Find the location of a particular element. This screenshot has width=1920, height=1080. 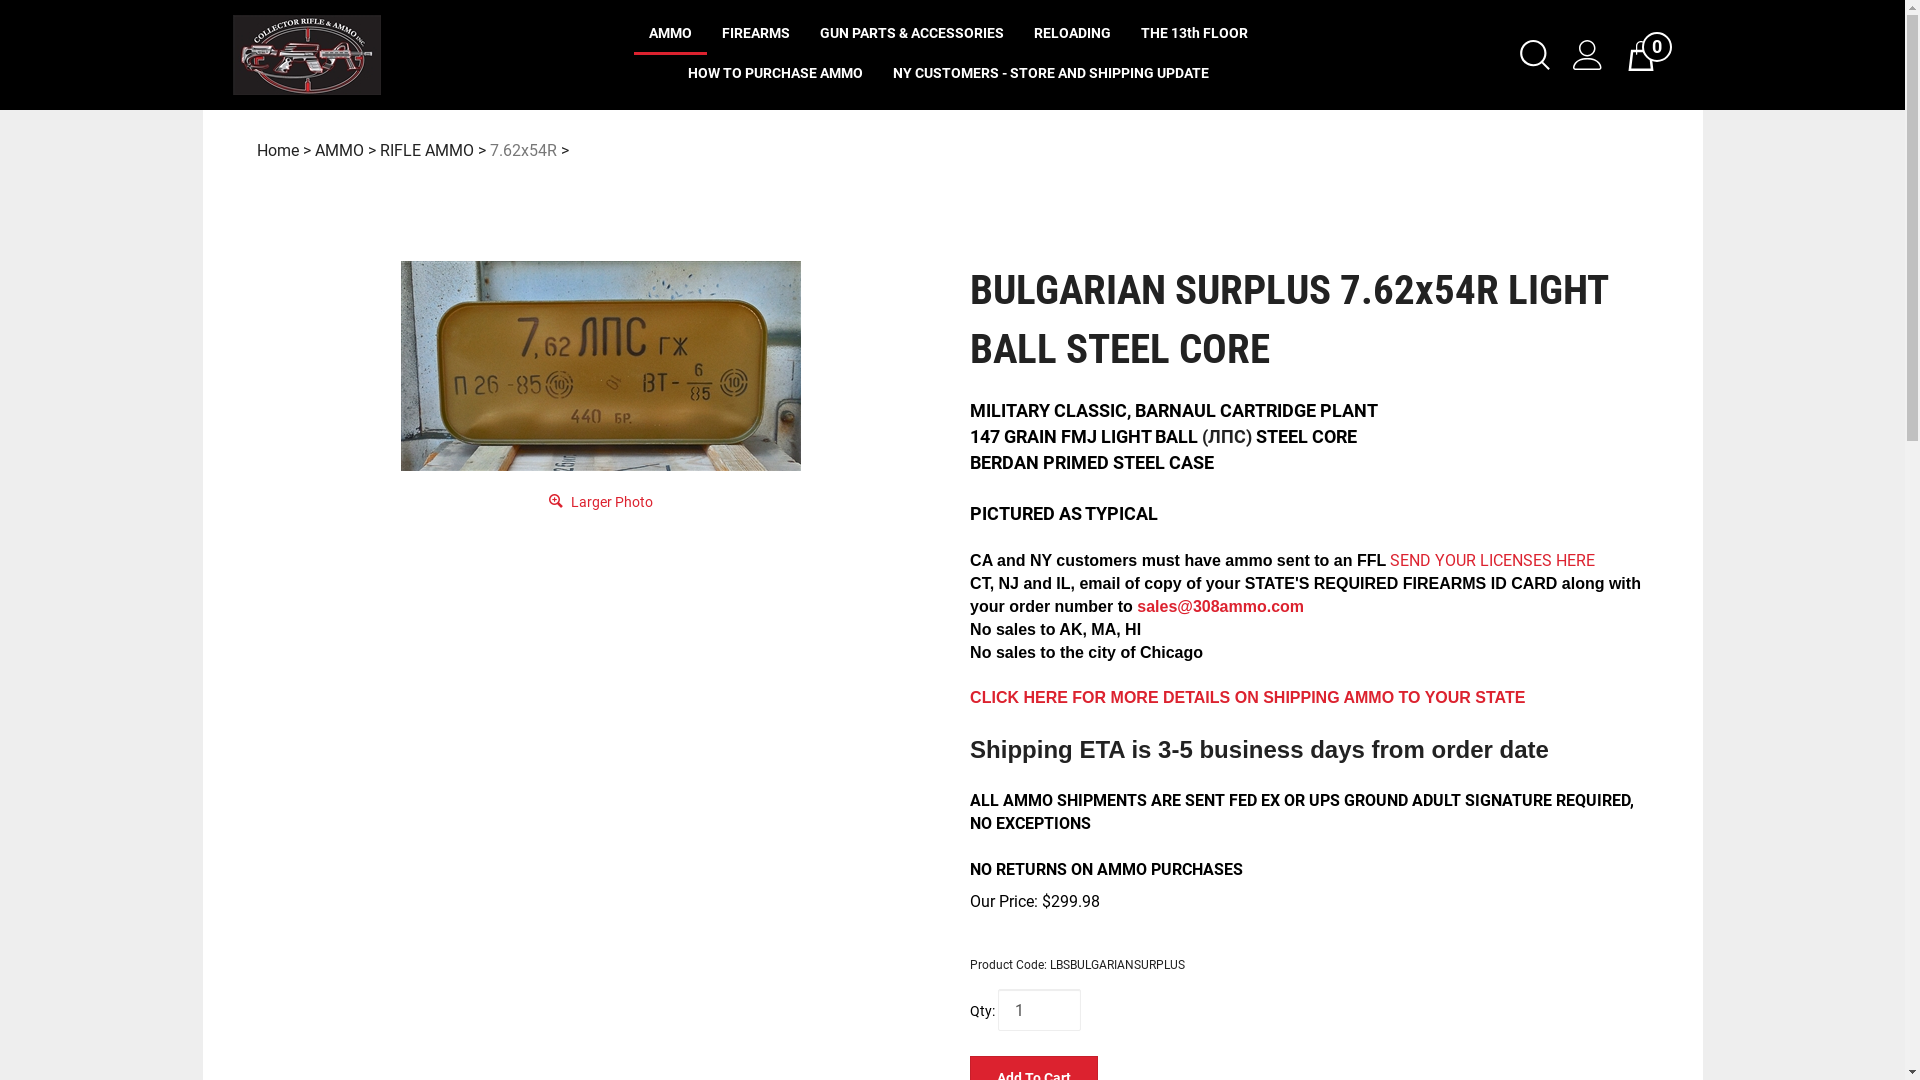

HOW TO PURCHASE AMMO is located at coordinates (776, 75).